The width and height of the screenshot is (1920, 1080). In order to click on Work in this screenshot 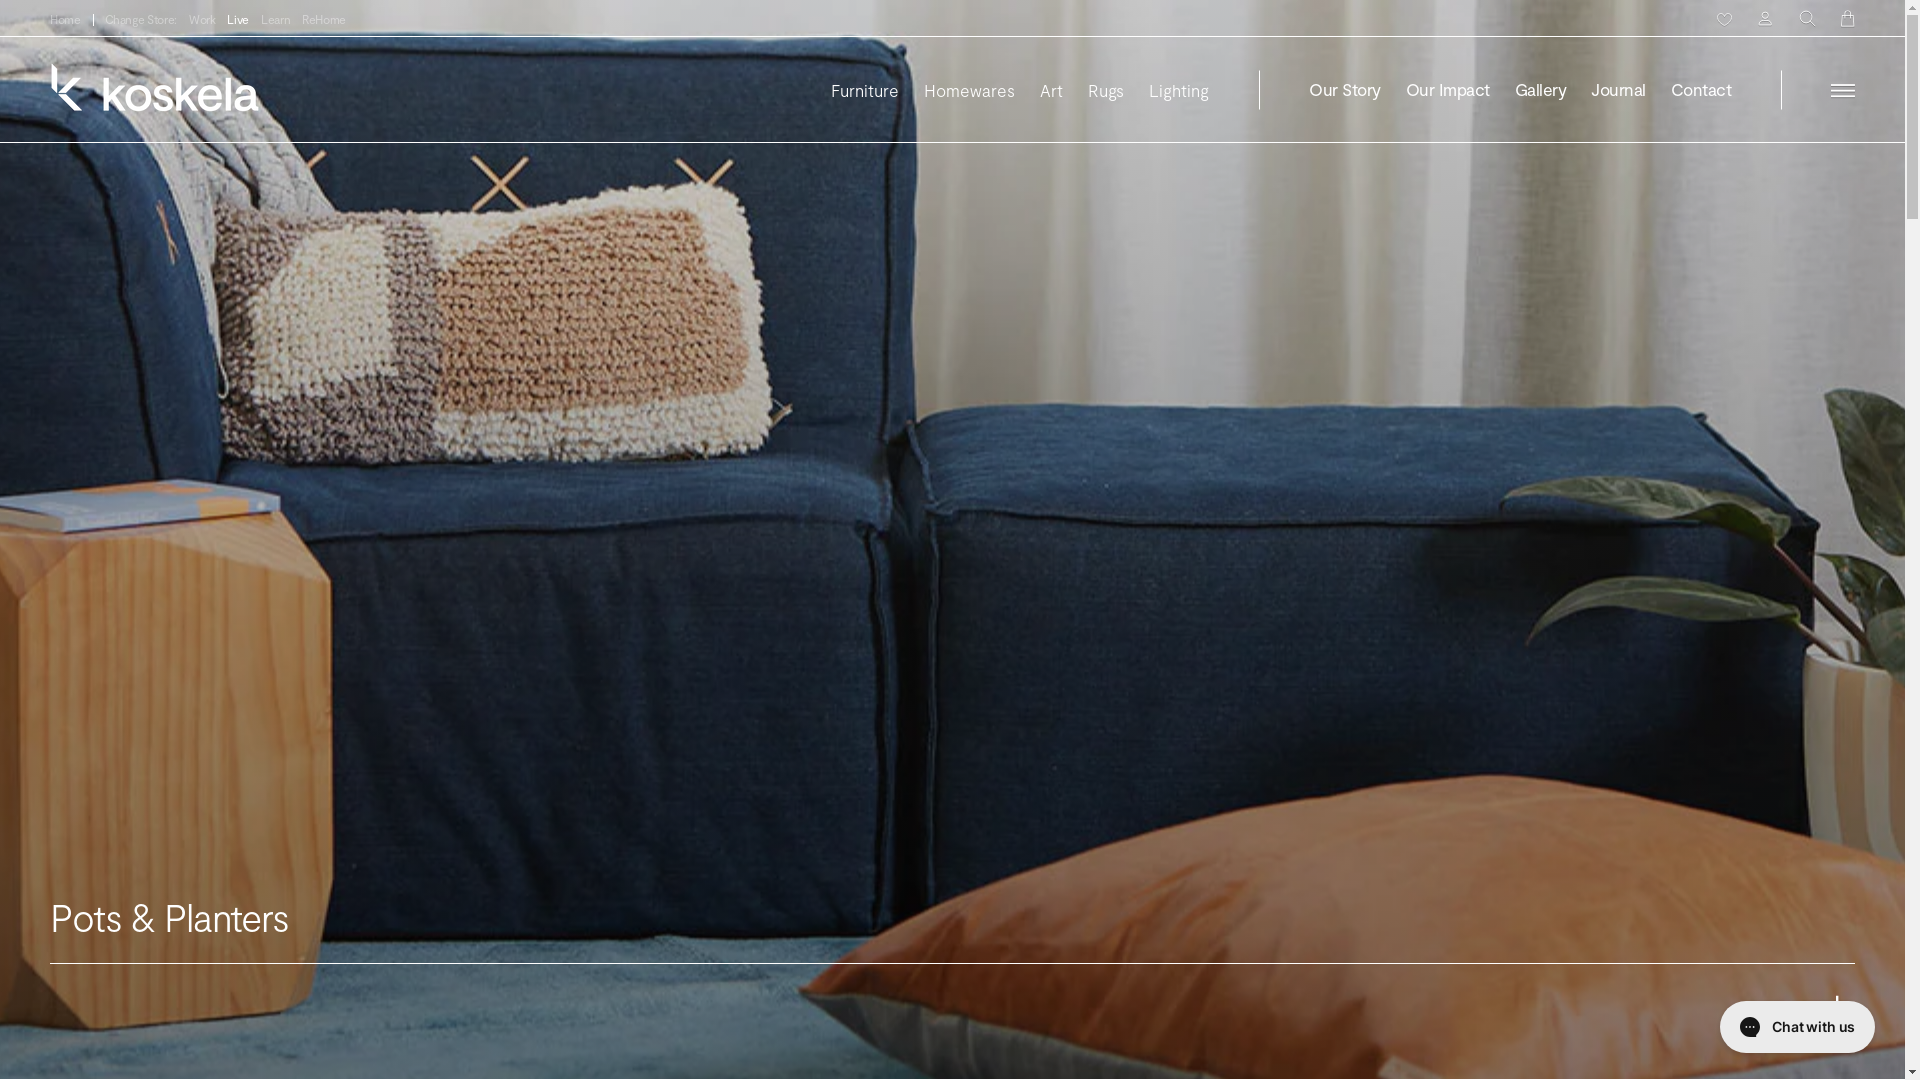, I will do `click(202, 20)`.